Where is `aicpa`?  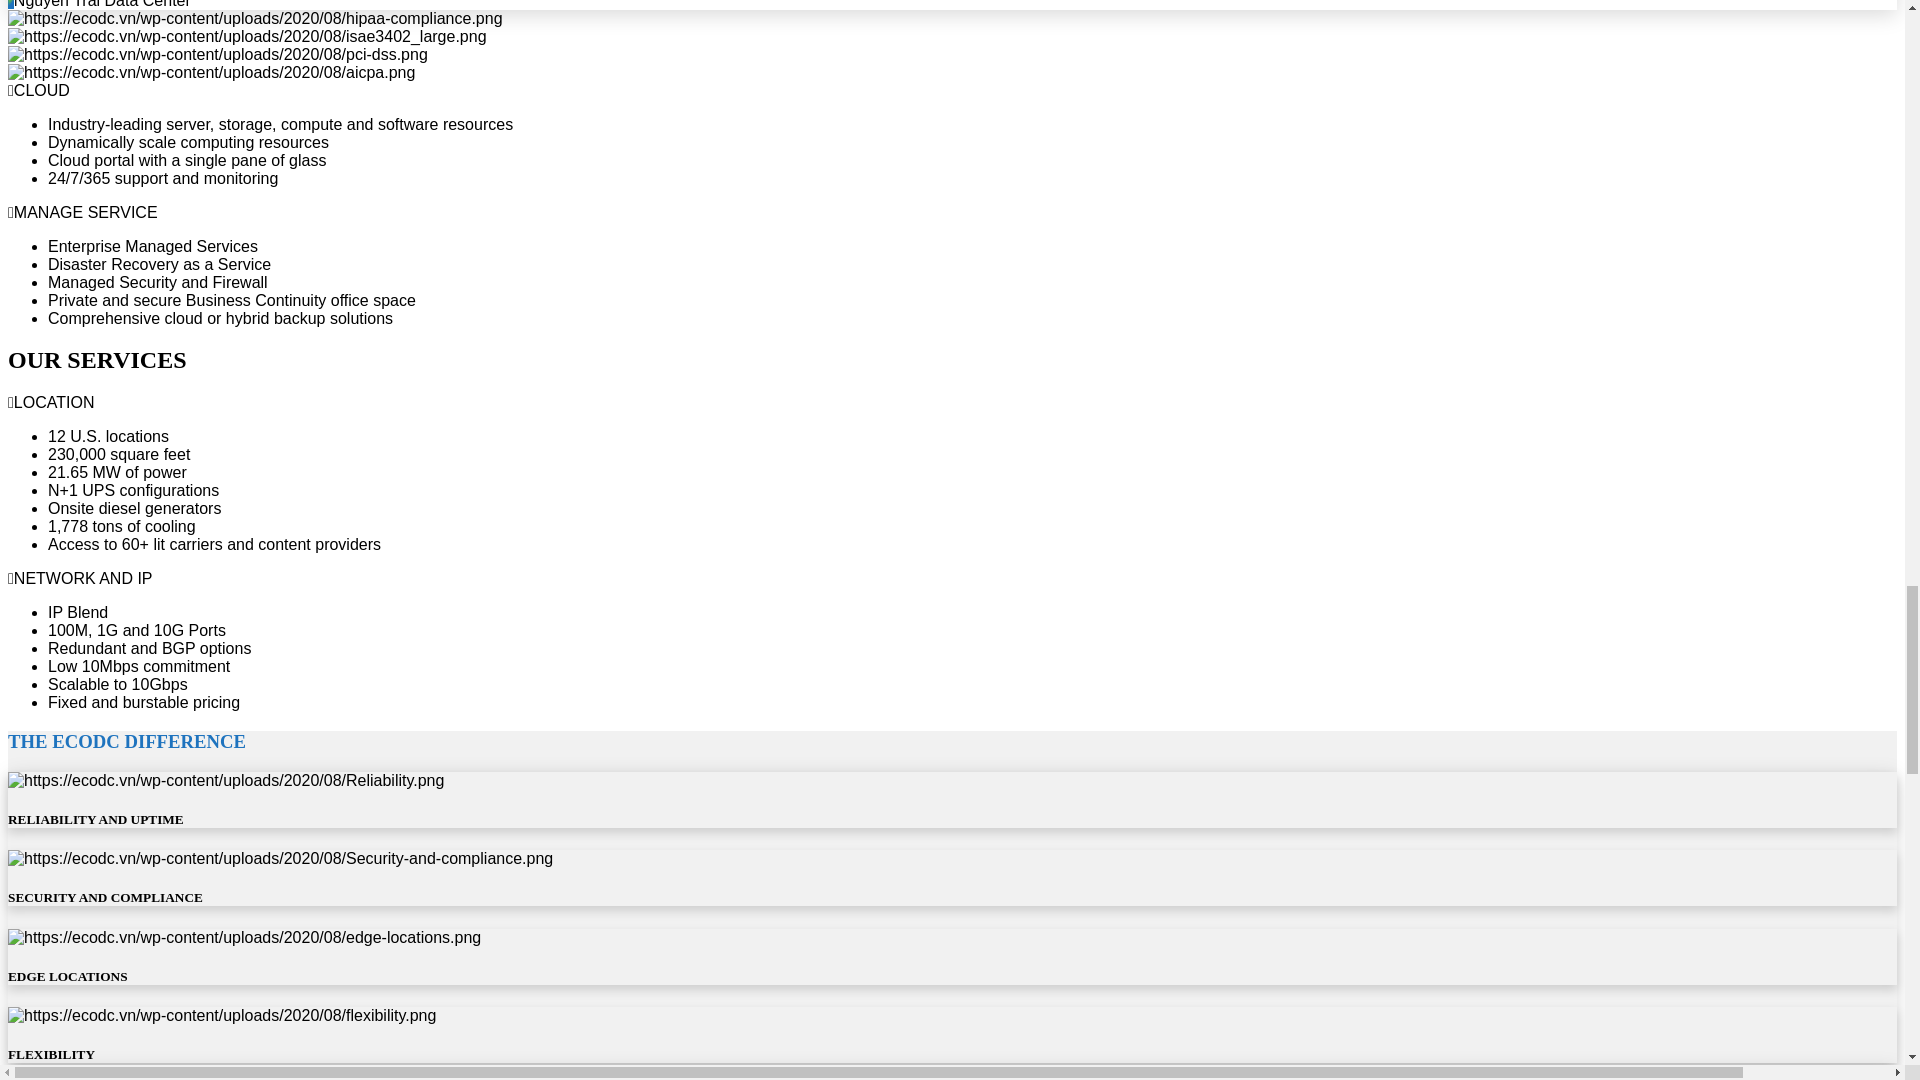 aicpa is located at coordinates (210, 72).